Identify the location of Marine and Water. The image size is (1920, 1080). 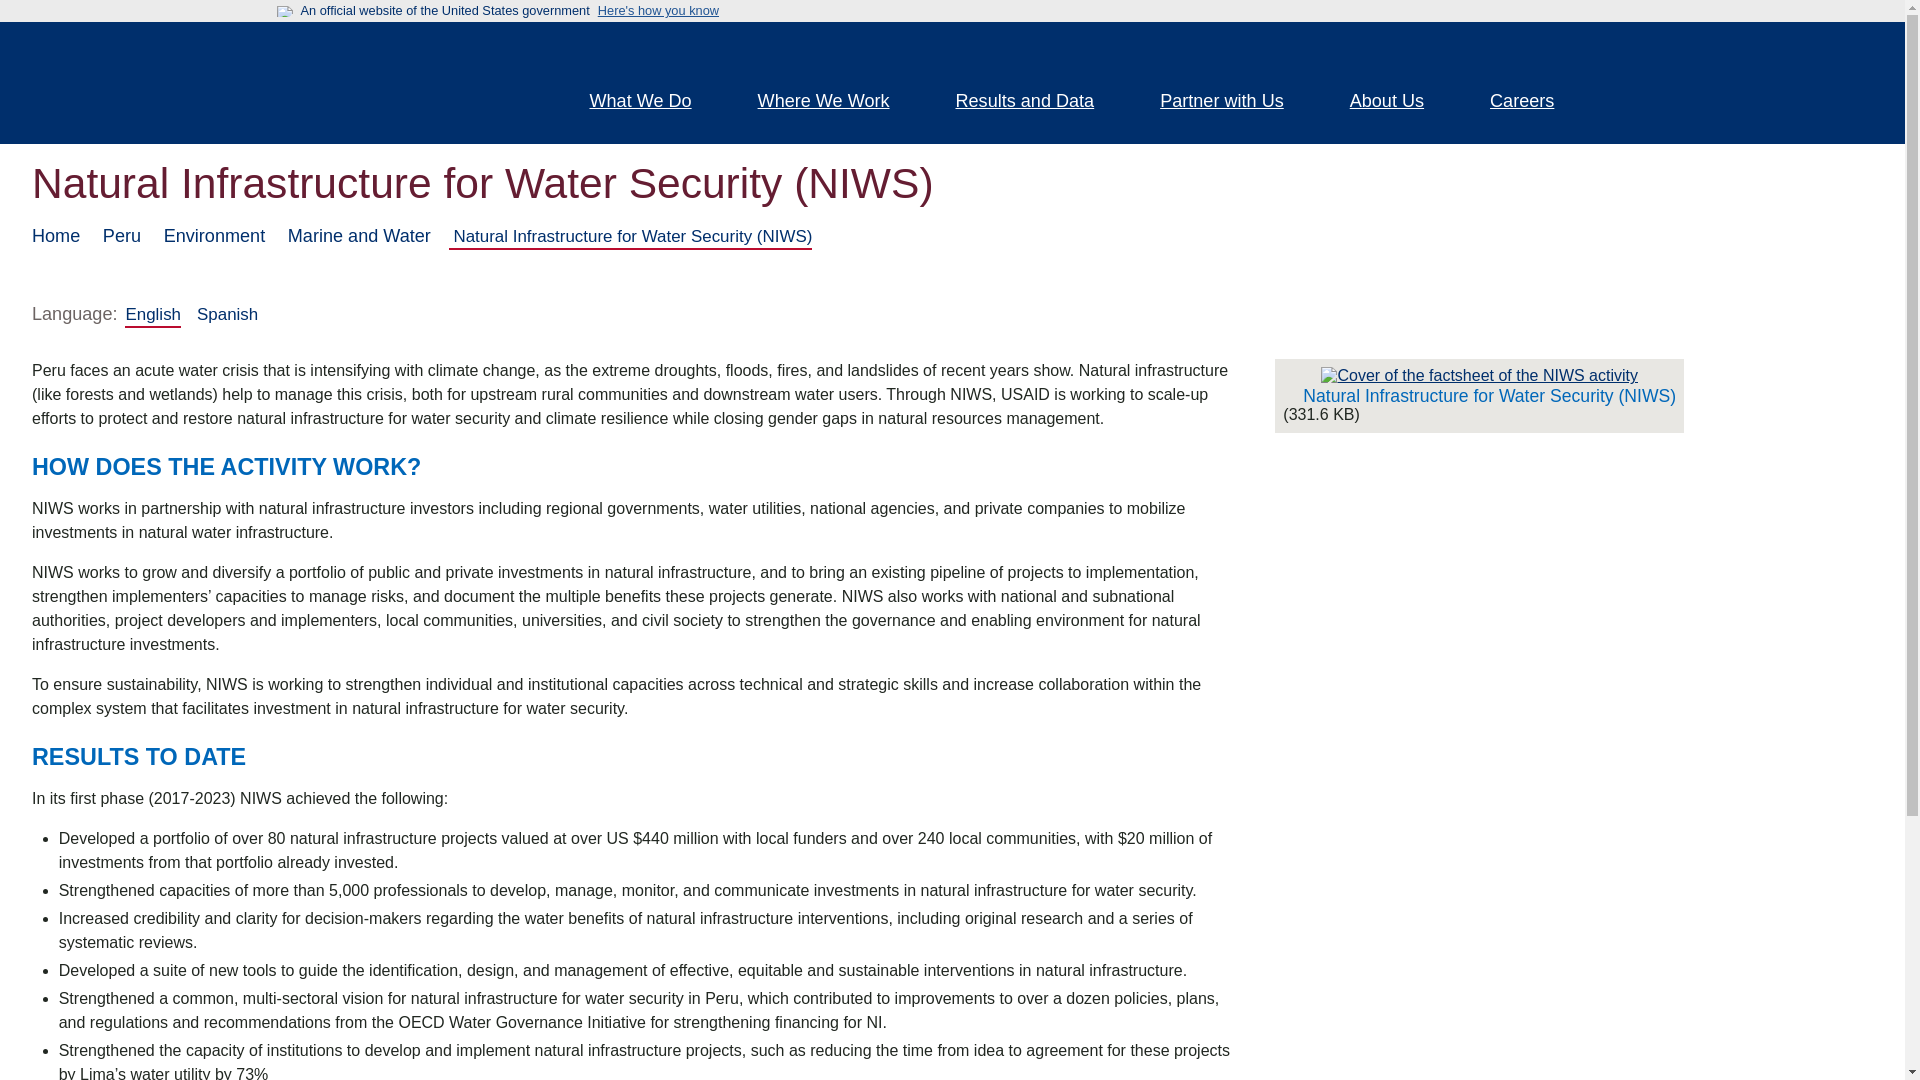
(359, 236).